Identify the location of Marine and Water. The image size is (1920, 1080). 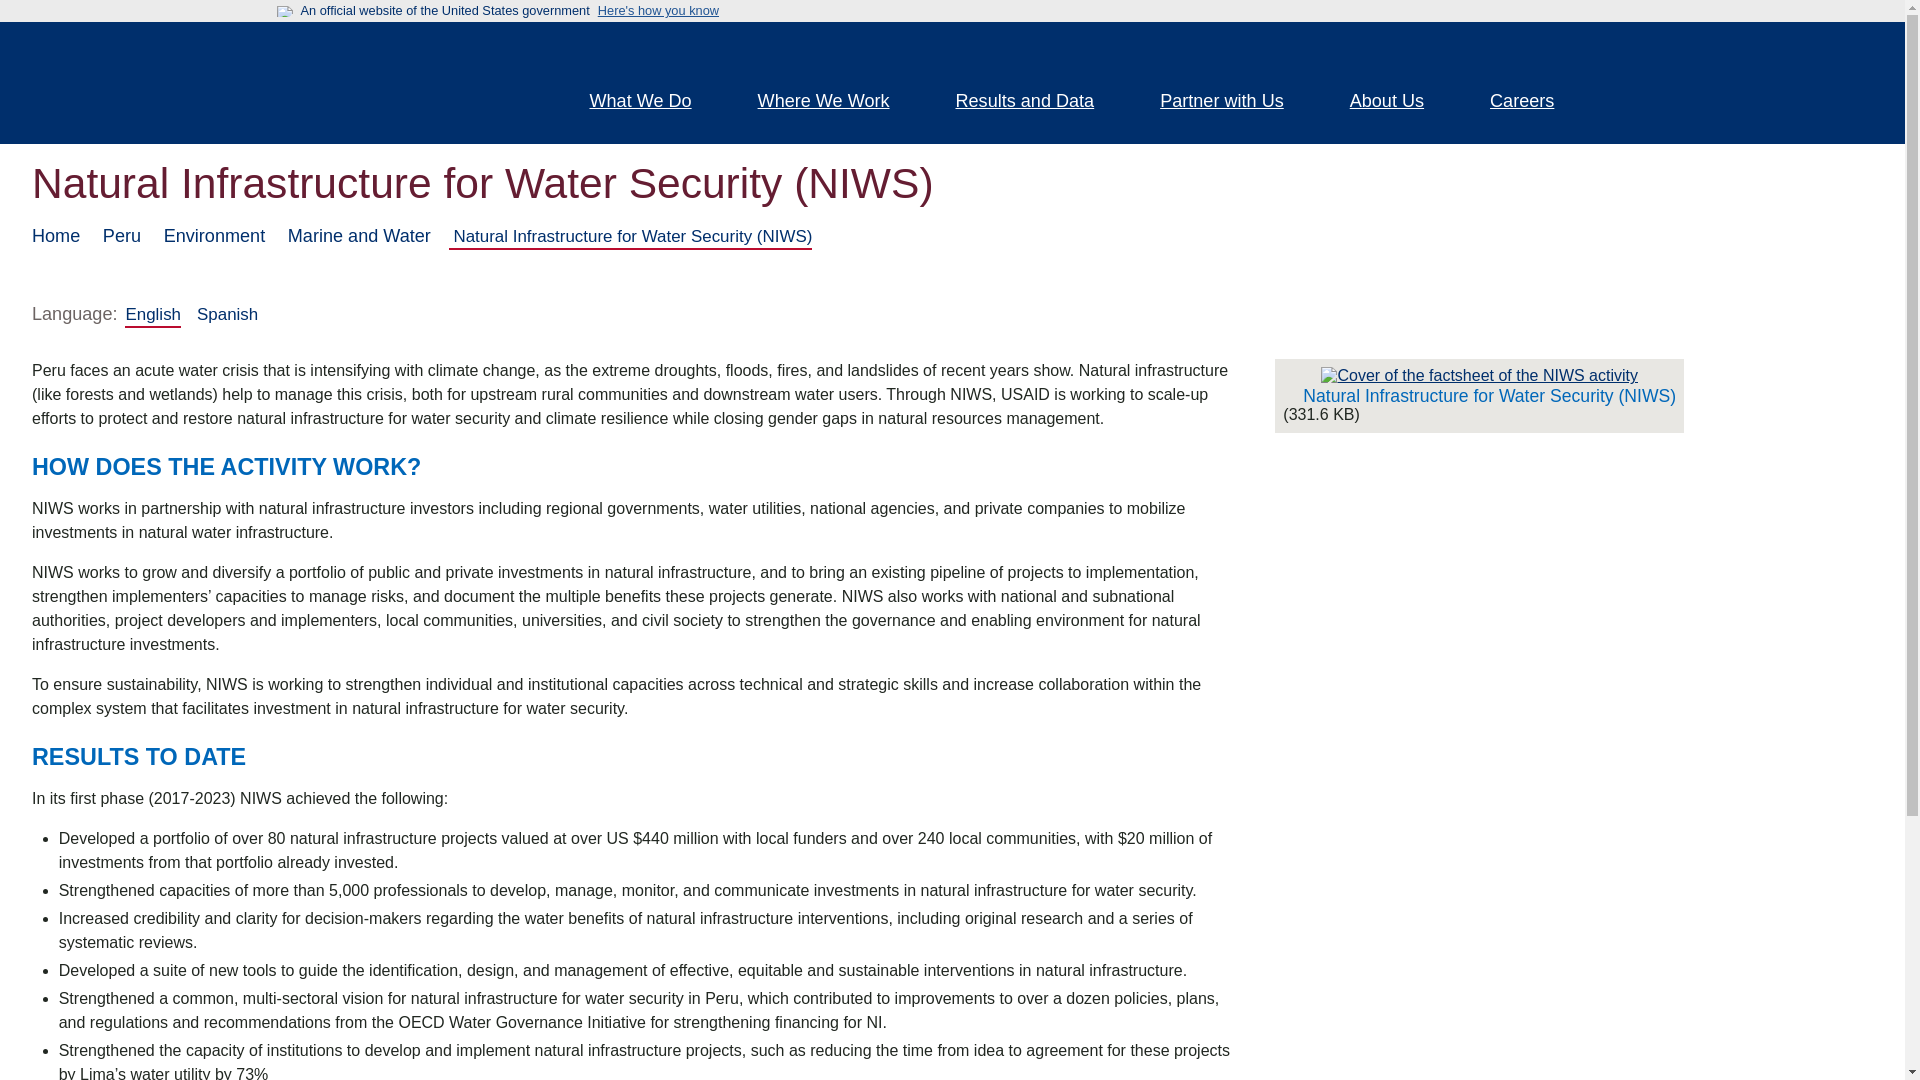
(359, 236).